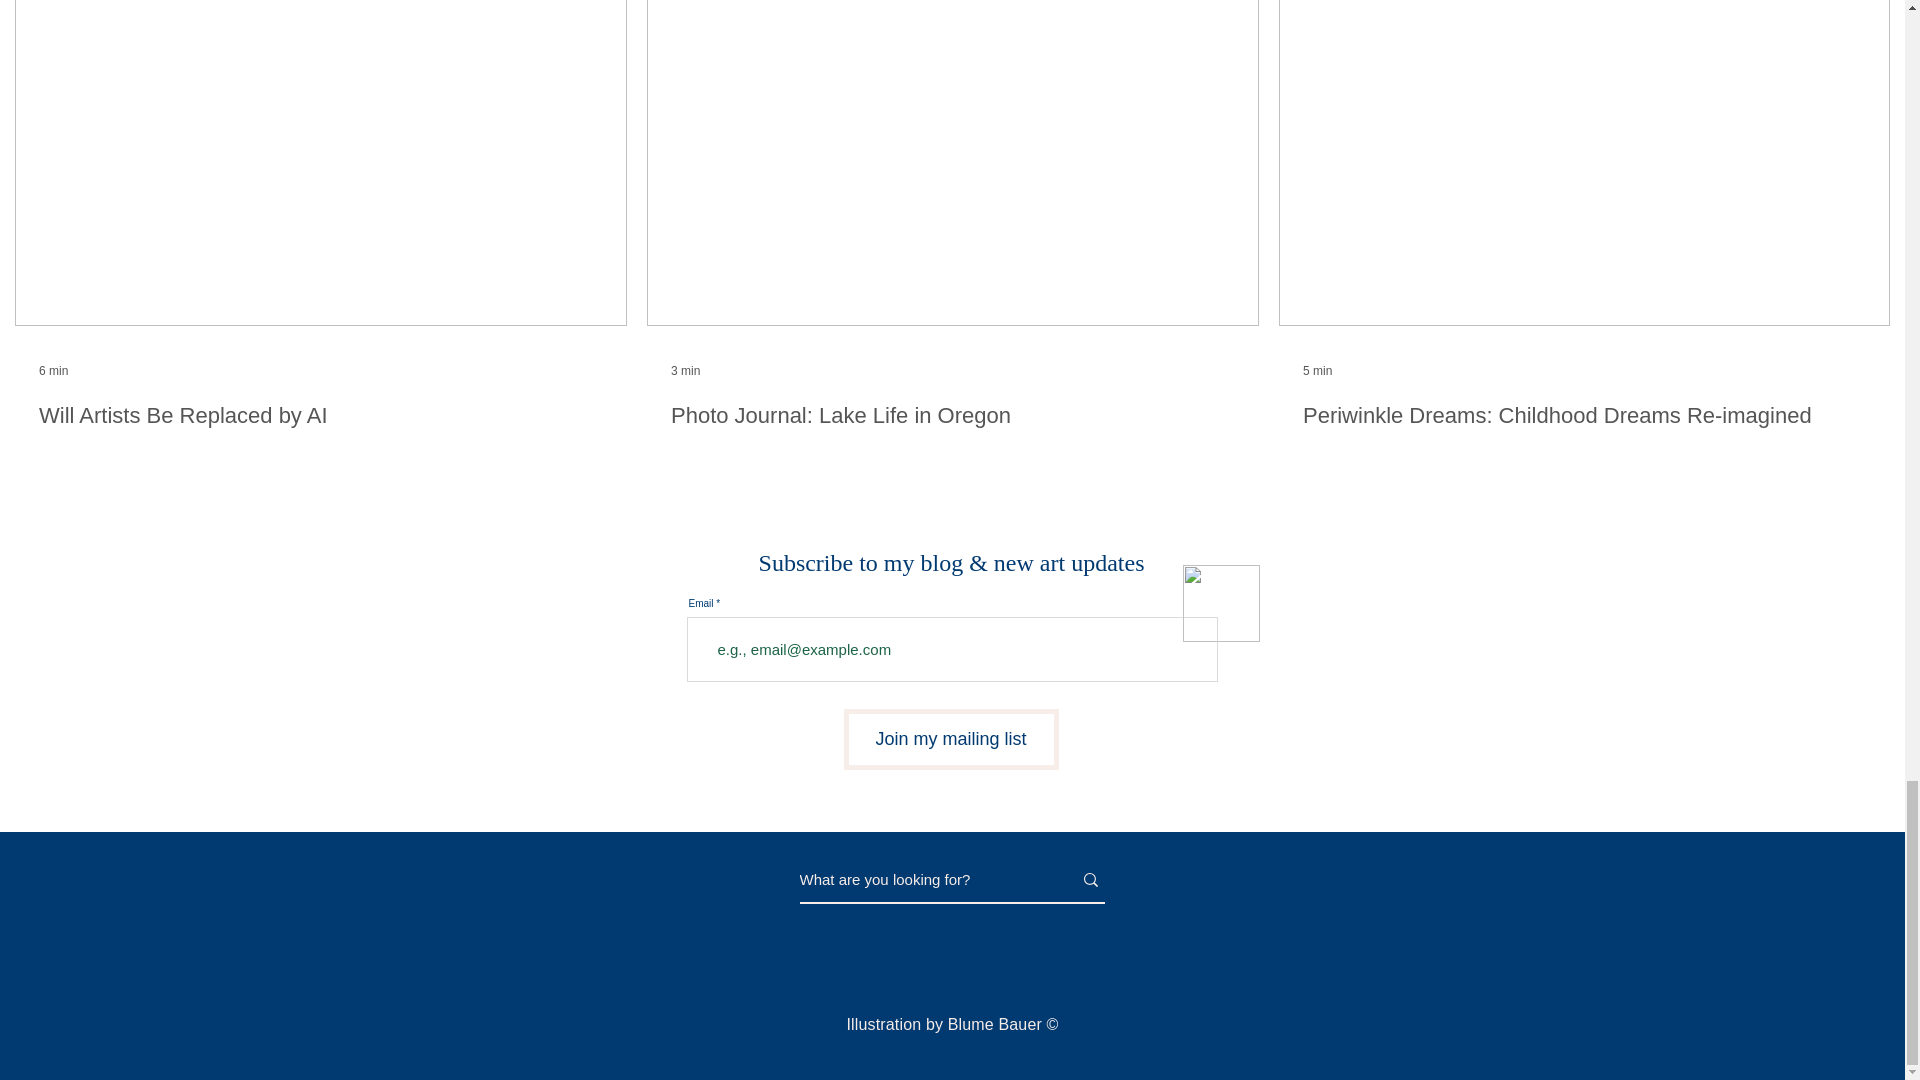 Image resolution: width=1920 pixels, height=1080 pixels. What do you see at coordinates (1584, 416) in the screenshot?
I see `Periwinkle Dreams: Childhood Dreams Re-imagined` at bounding box center [1584, 416].